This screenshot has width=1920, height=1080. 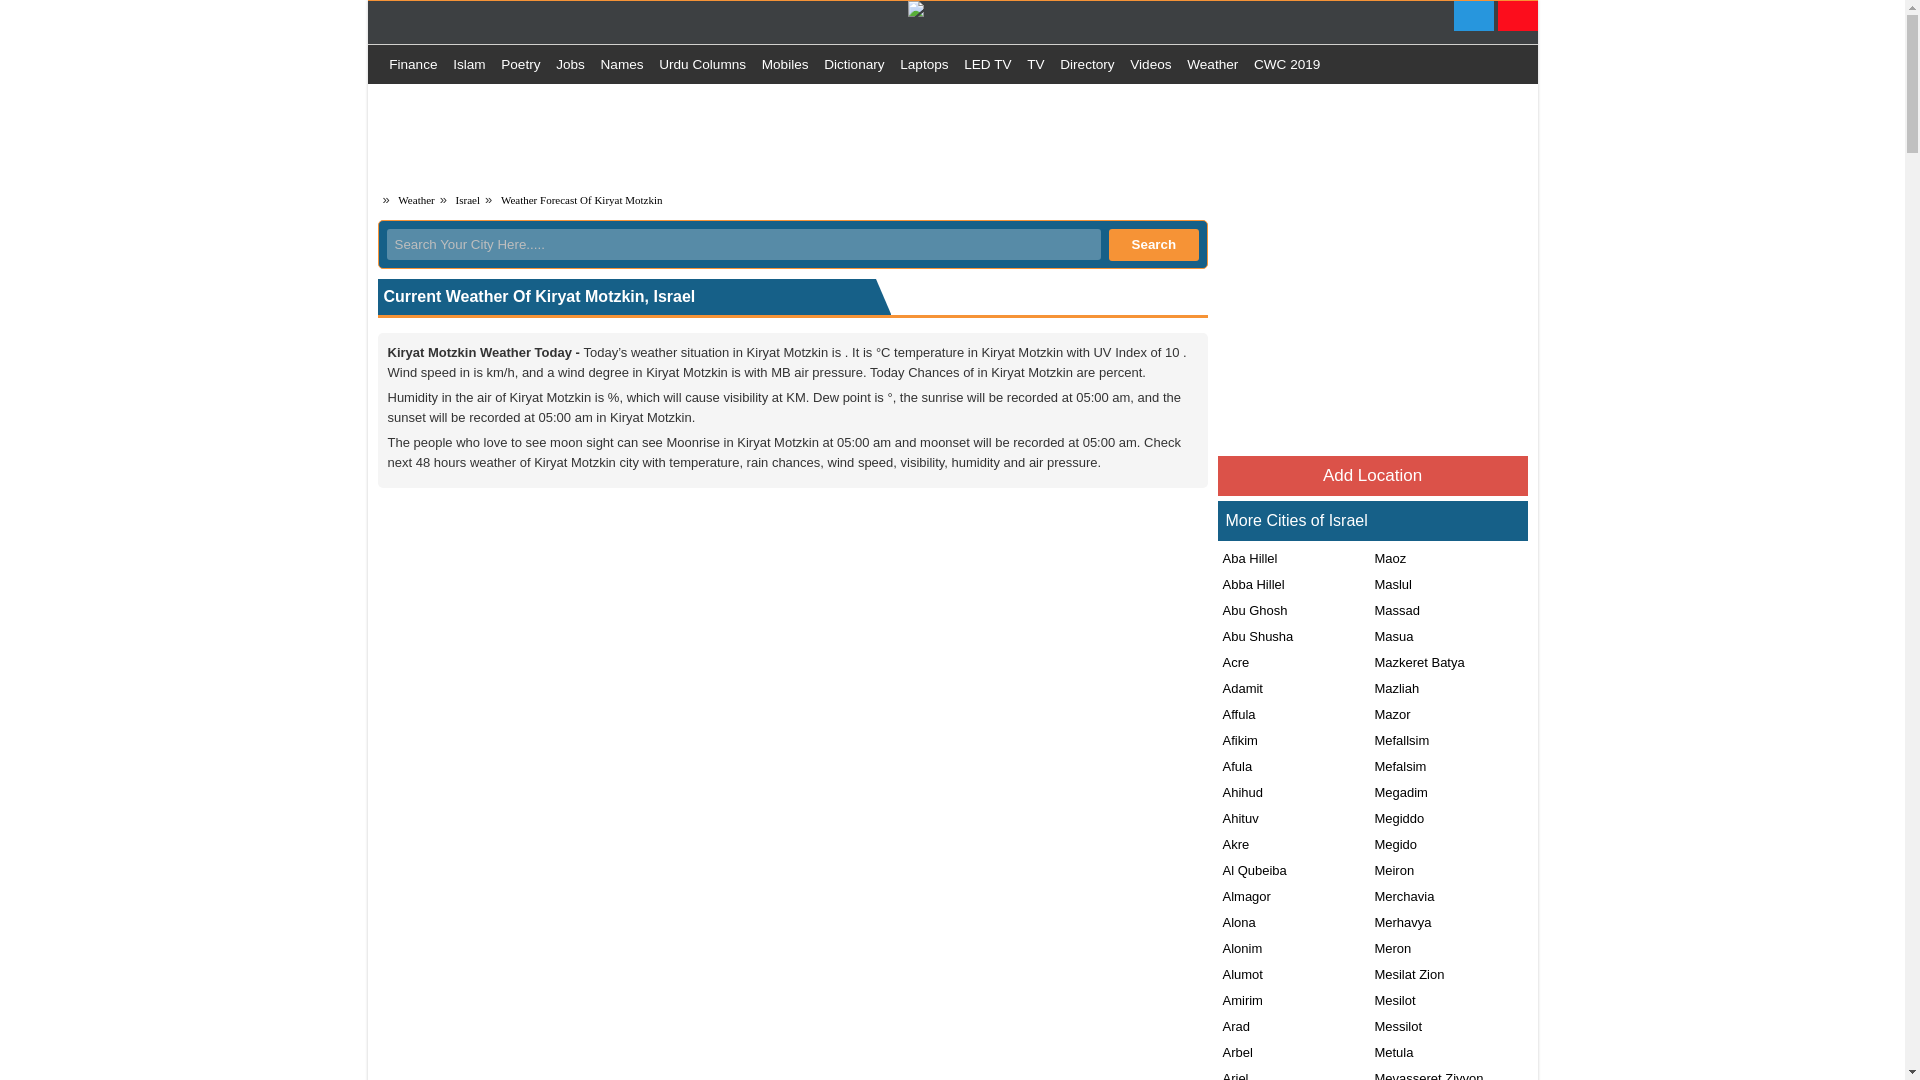 I want to click on Mobiles, so click(x=785, y=65).